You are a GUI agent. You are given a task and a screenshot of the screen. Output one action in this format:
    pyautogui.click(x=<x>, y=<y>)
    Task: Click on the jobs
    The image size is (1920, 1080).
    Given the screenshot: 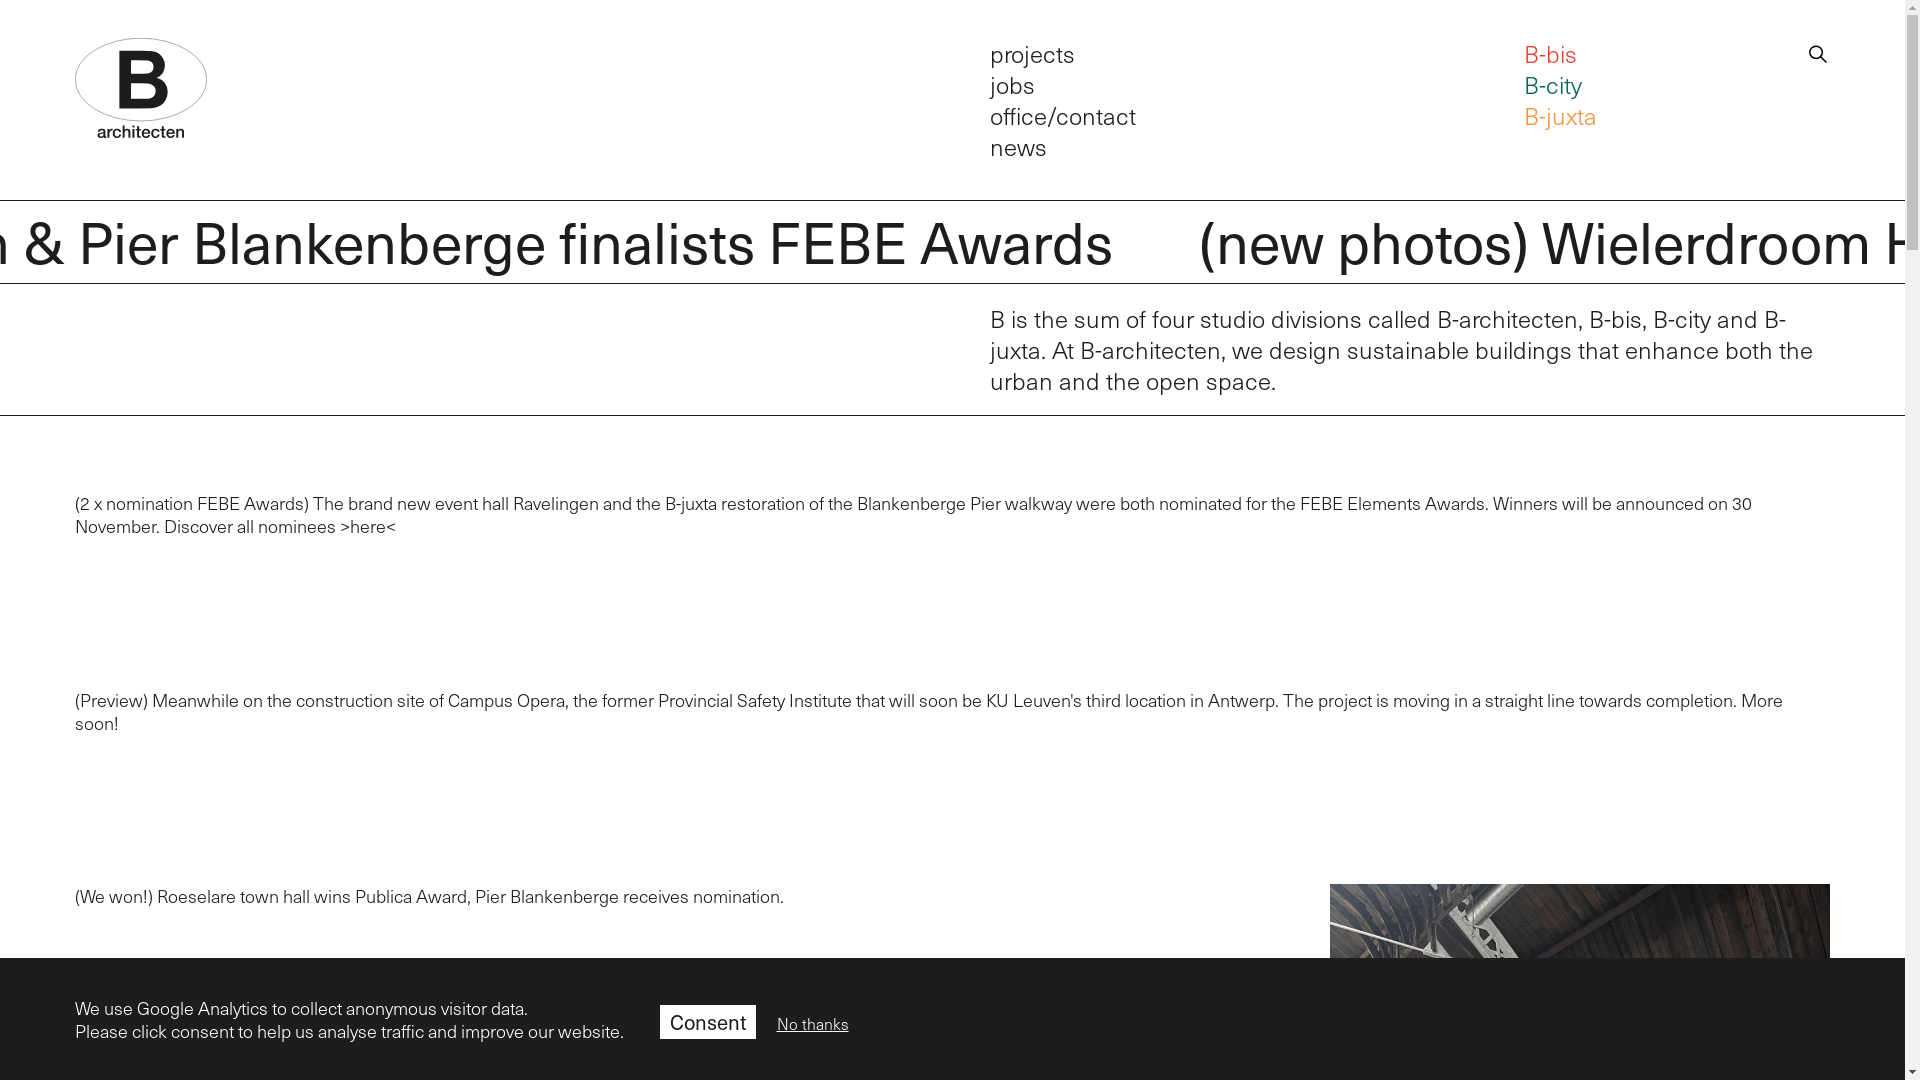 What is the action you would take?
    pyautogui.click(x=1012, y=84)
    